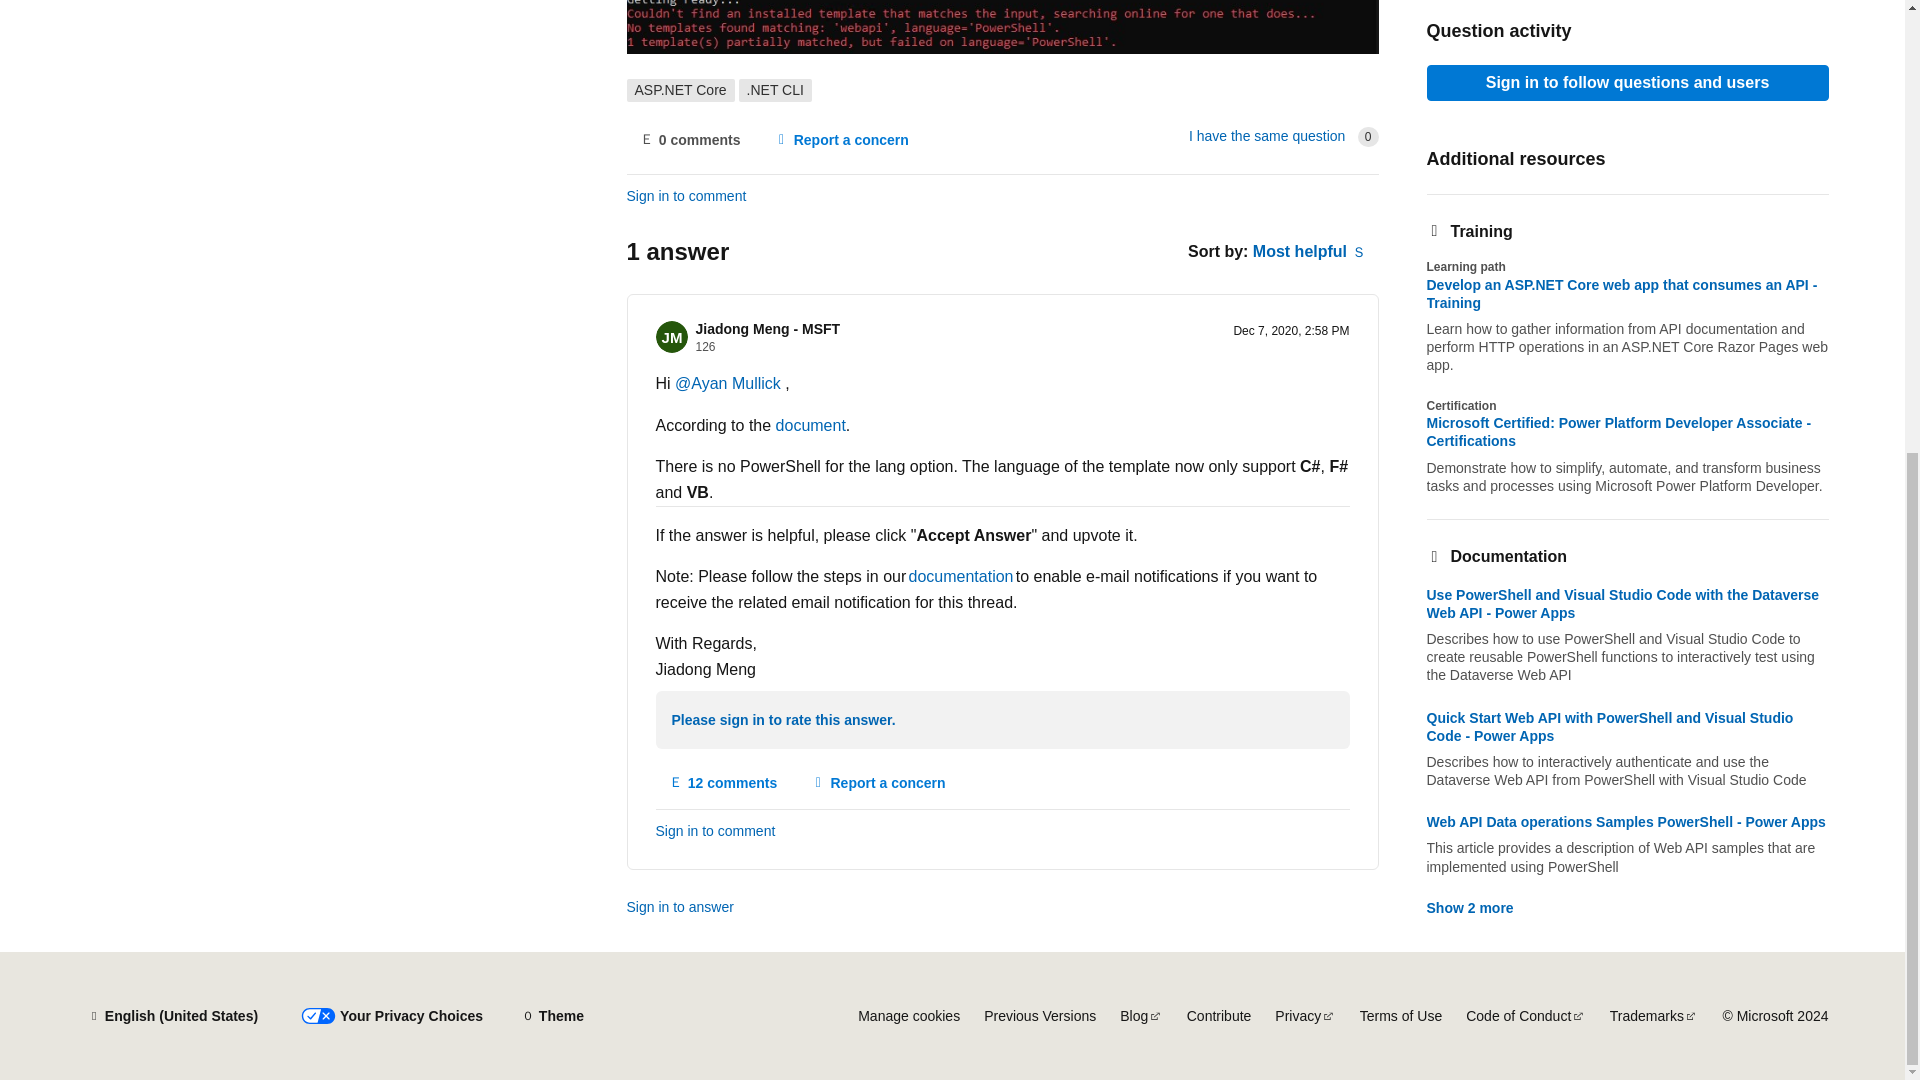  What do you see at coordinates (878, 782) in the screenshot?
I see `Report a concern` at bounding box center [878, 782].